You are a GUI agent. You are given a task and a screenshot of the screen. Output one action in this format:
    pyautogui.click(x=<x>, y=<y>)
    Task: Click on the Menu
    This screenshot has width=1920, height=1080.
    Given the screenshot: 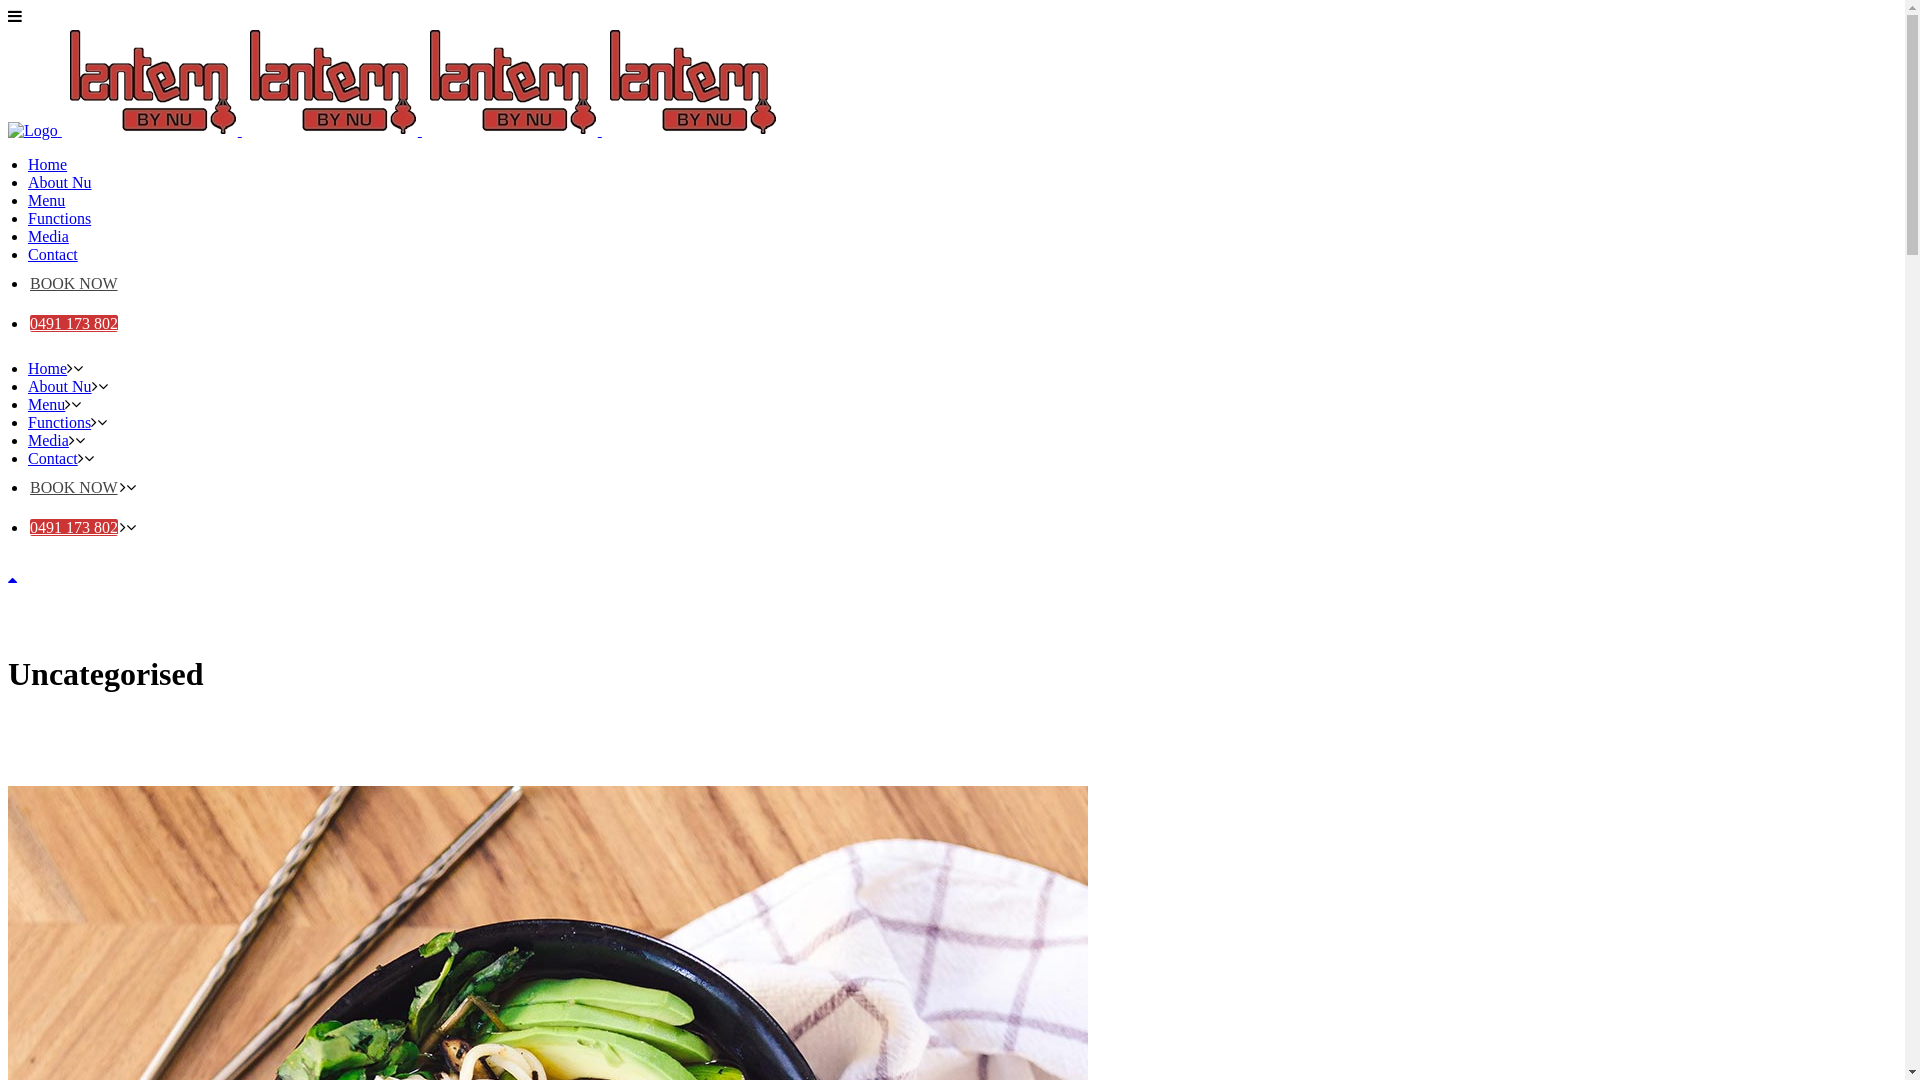 What is the action you would take?
    pyautogui.click(x=46, y=404)
    